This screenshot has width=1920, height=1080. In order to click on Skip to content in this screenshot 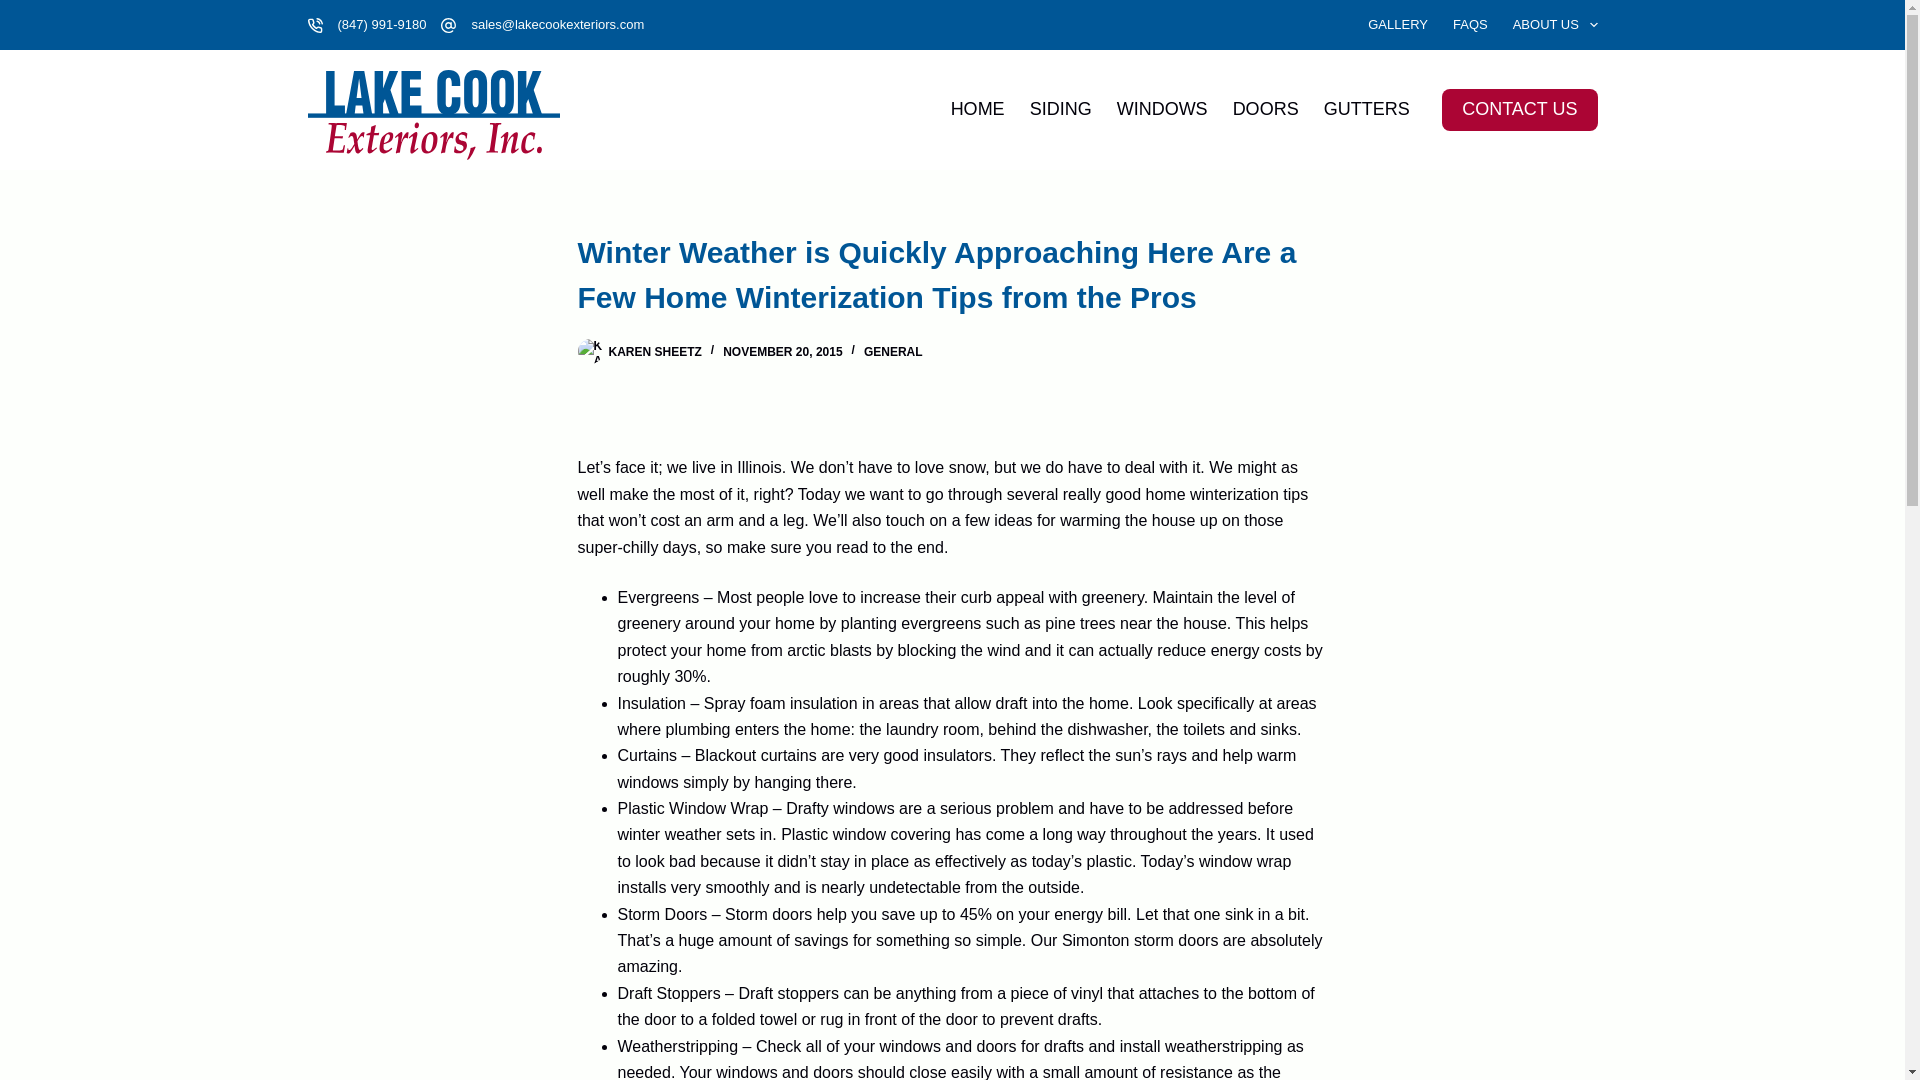, I will do `click(20, 10)`.